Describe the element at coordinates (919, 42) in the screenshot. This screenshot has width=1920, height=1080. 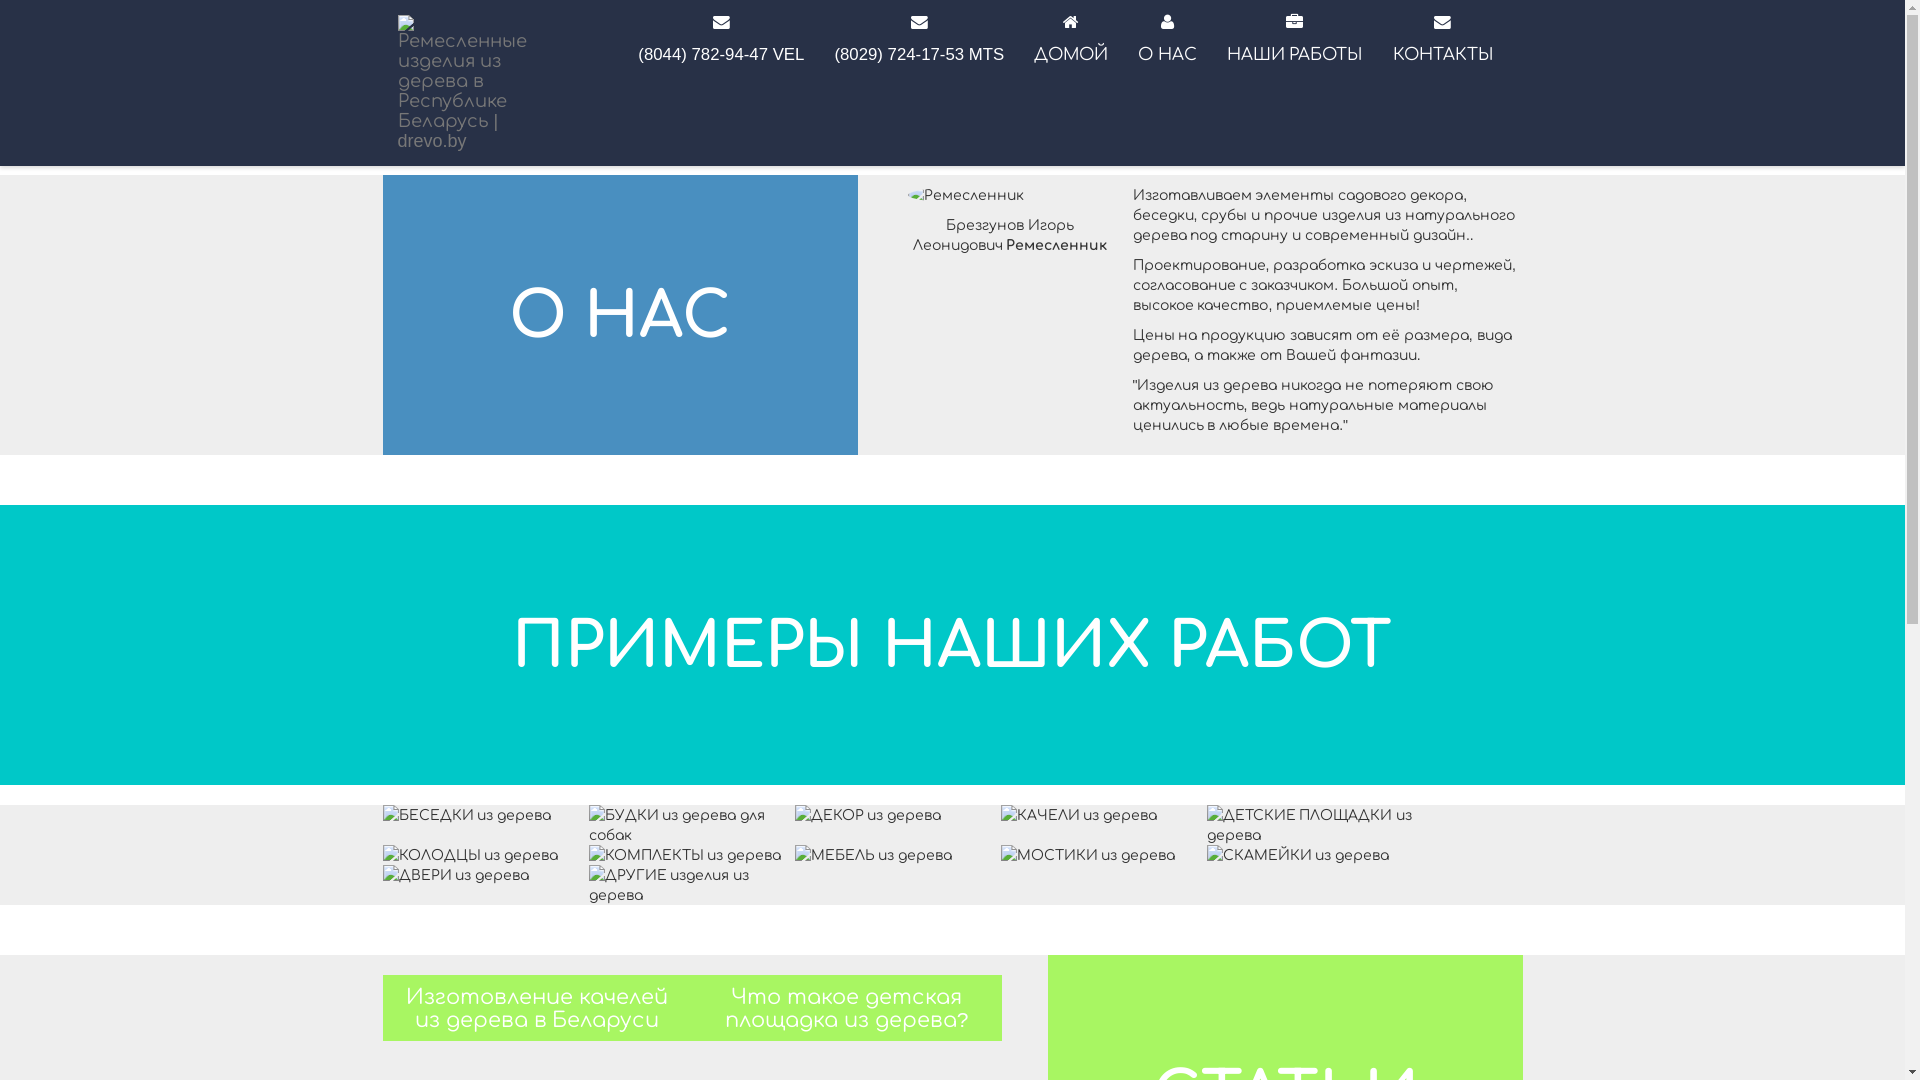
I see `(8029) 724-17-53 MTS` at that location.